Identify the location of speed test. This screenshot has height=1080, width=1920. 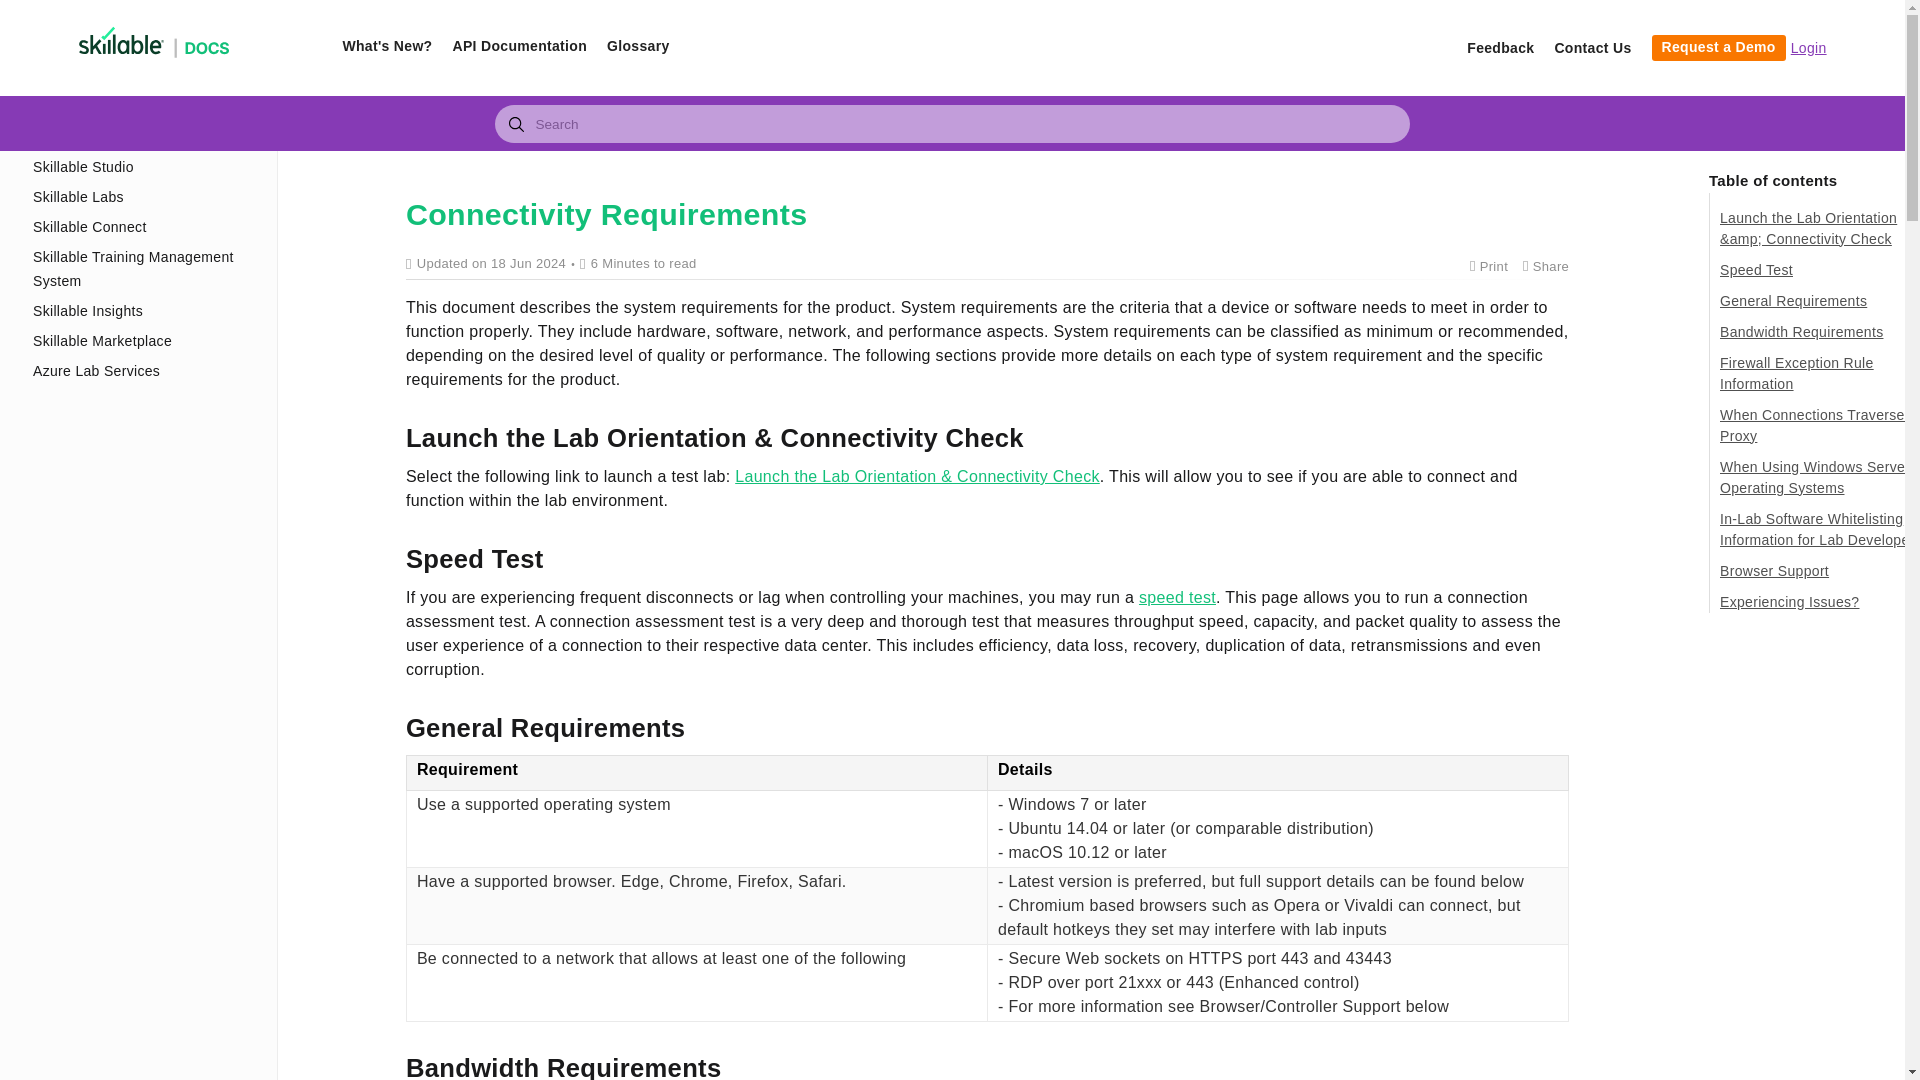
(1176, 596).